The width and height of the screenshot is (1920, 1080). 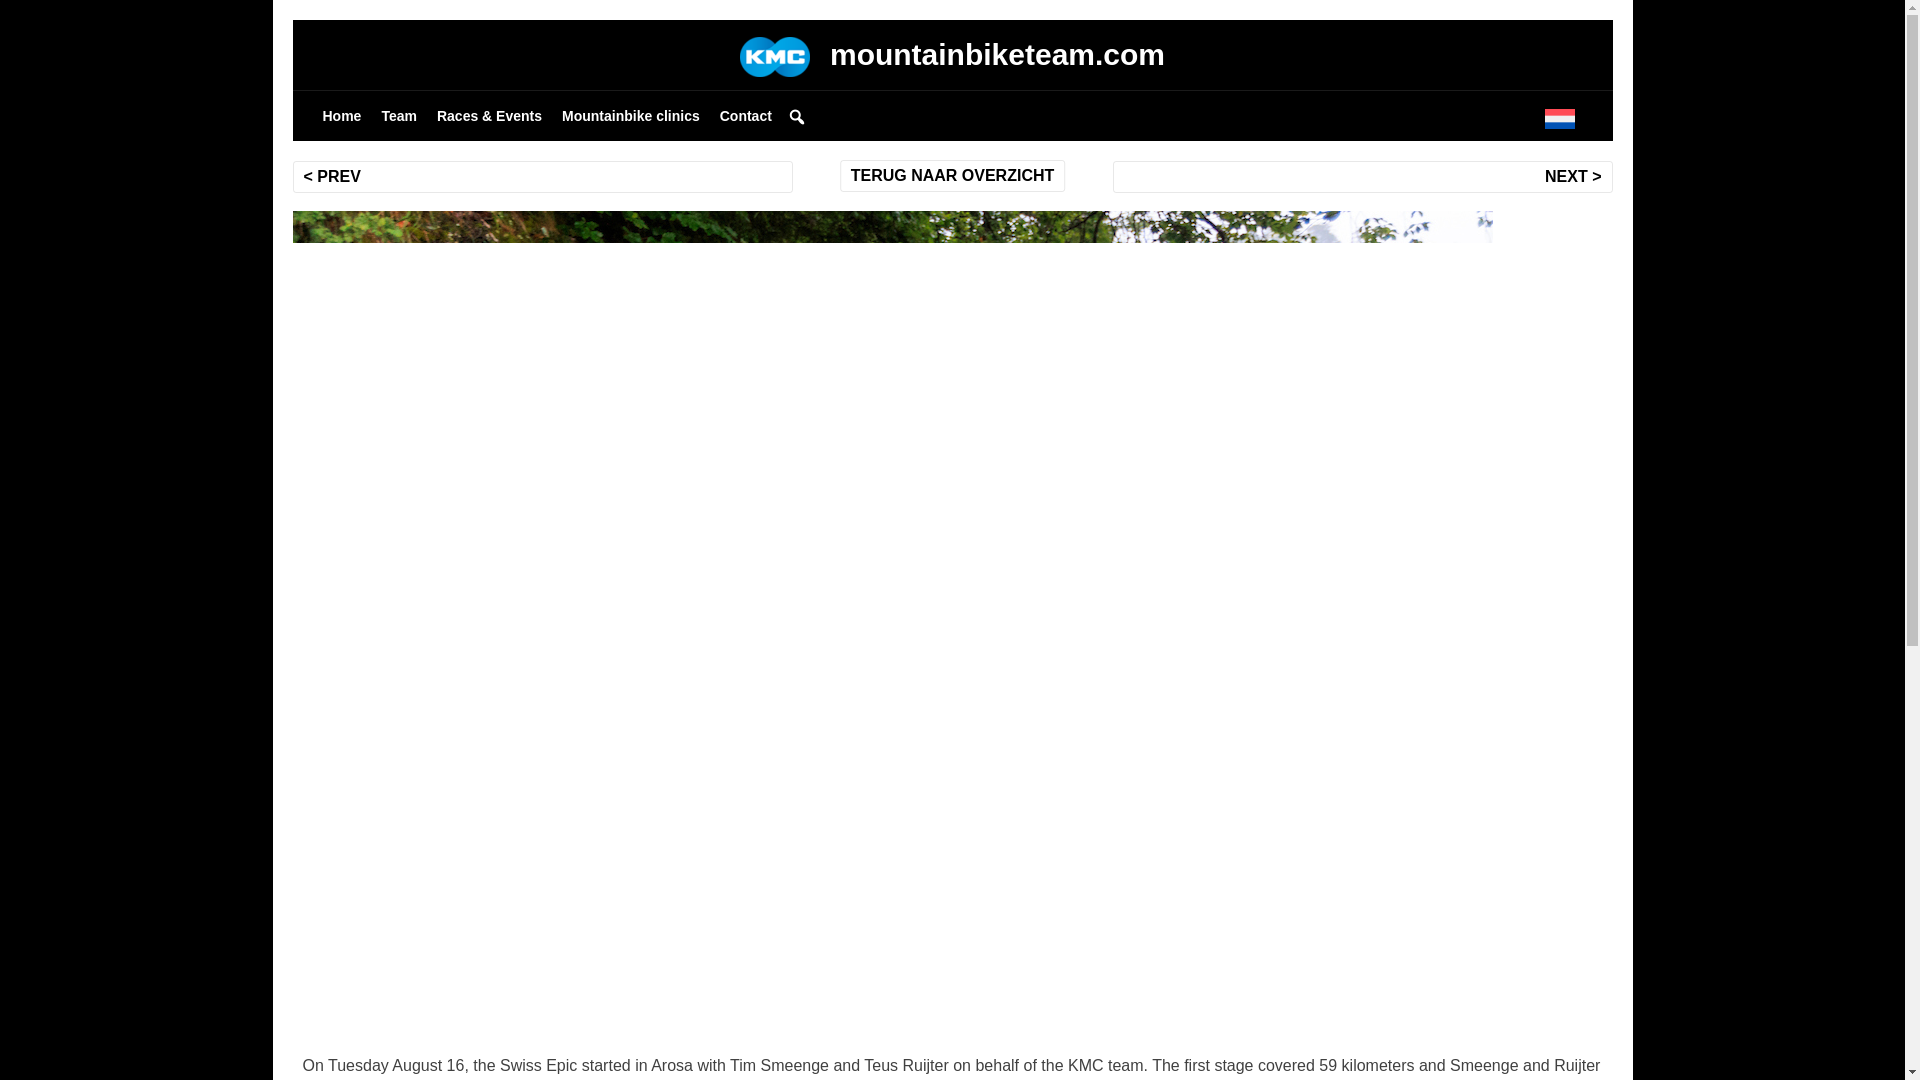 I want to click on Contact, so click(x=746, y=116).